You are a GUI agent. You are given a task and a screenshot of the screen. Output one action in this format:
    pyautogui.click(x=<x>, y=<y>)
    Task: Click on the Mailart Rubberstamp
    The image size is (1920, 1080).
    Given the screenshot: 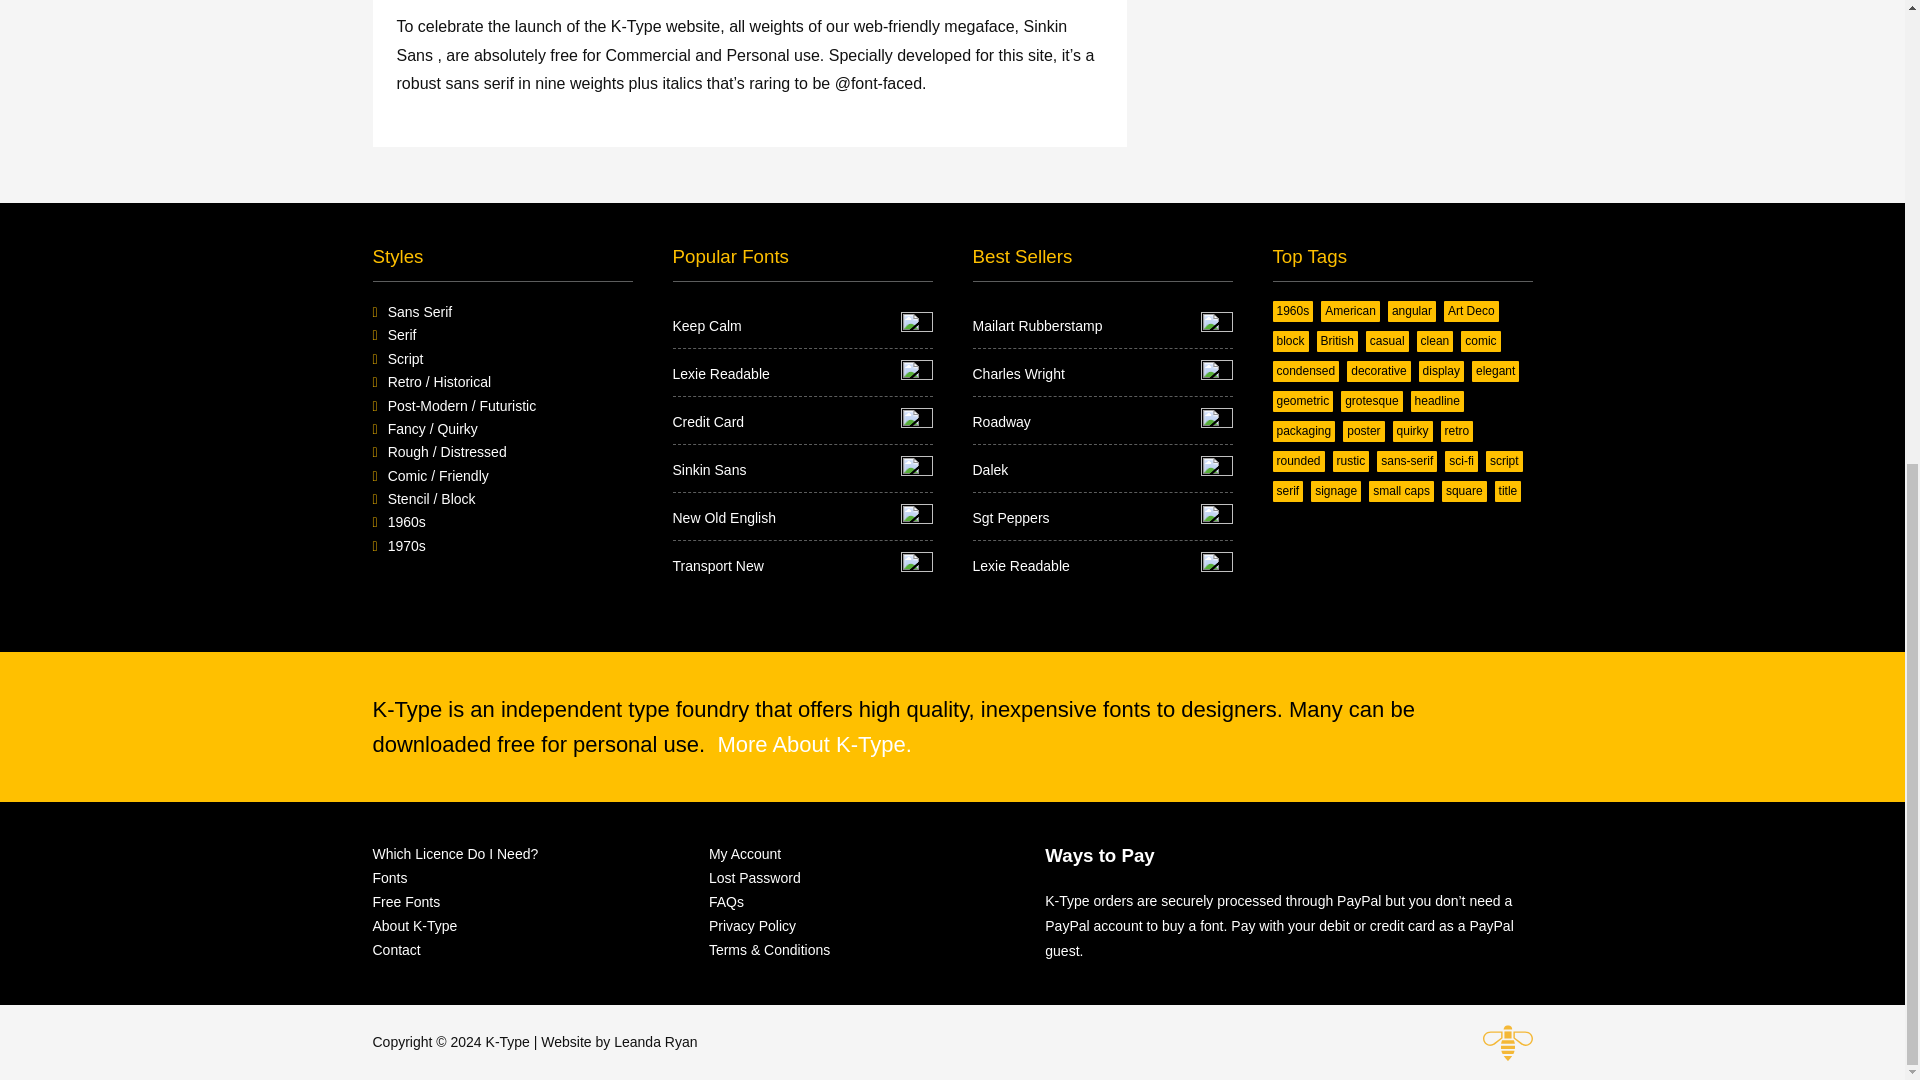 What is the action you would take?
    pyautogui.click(x=1102, y=326)
    